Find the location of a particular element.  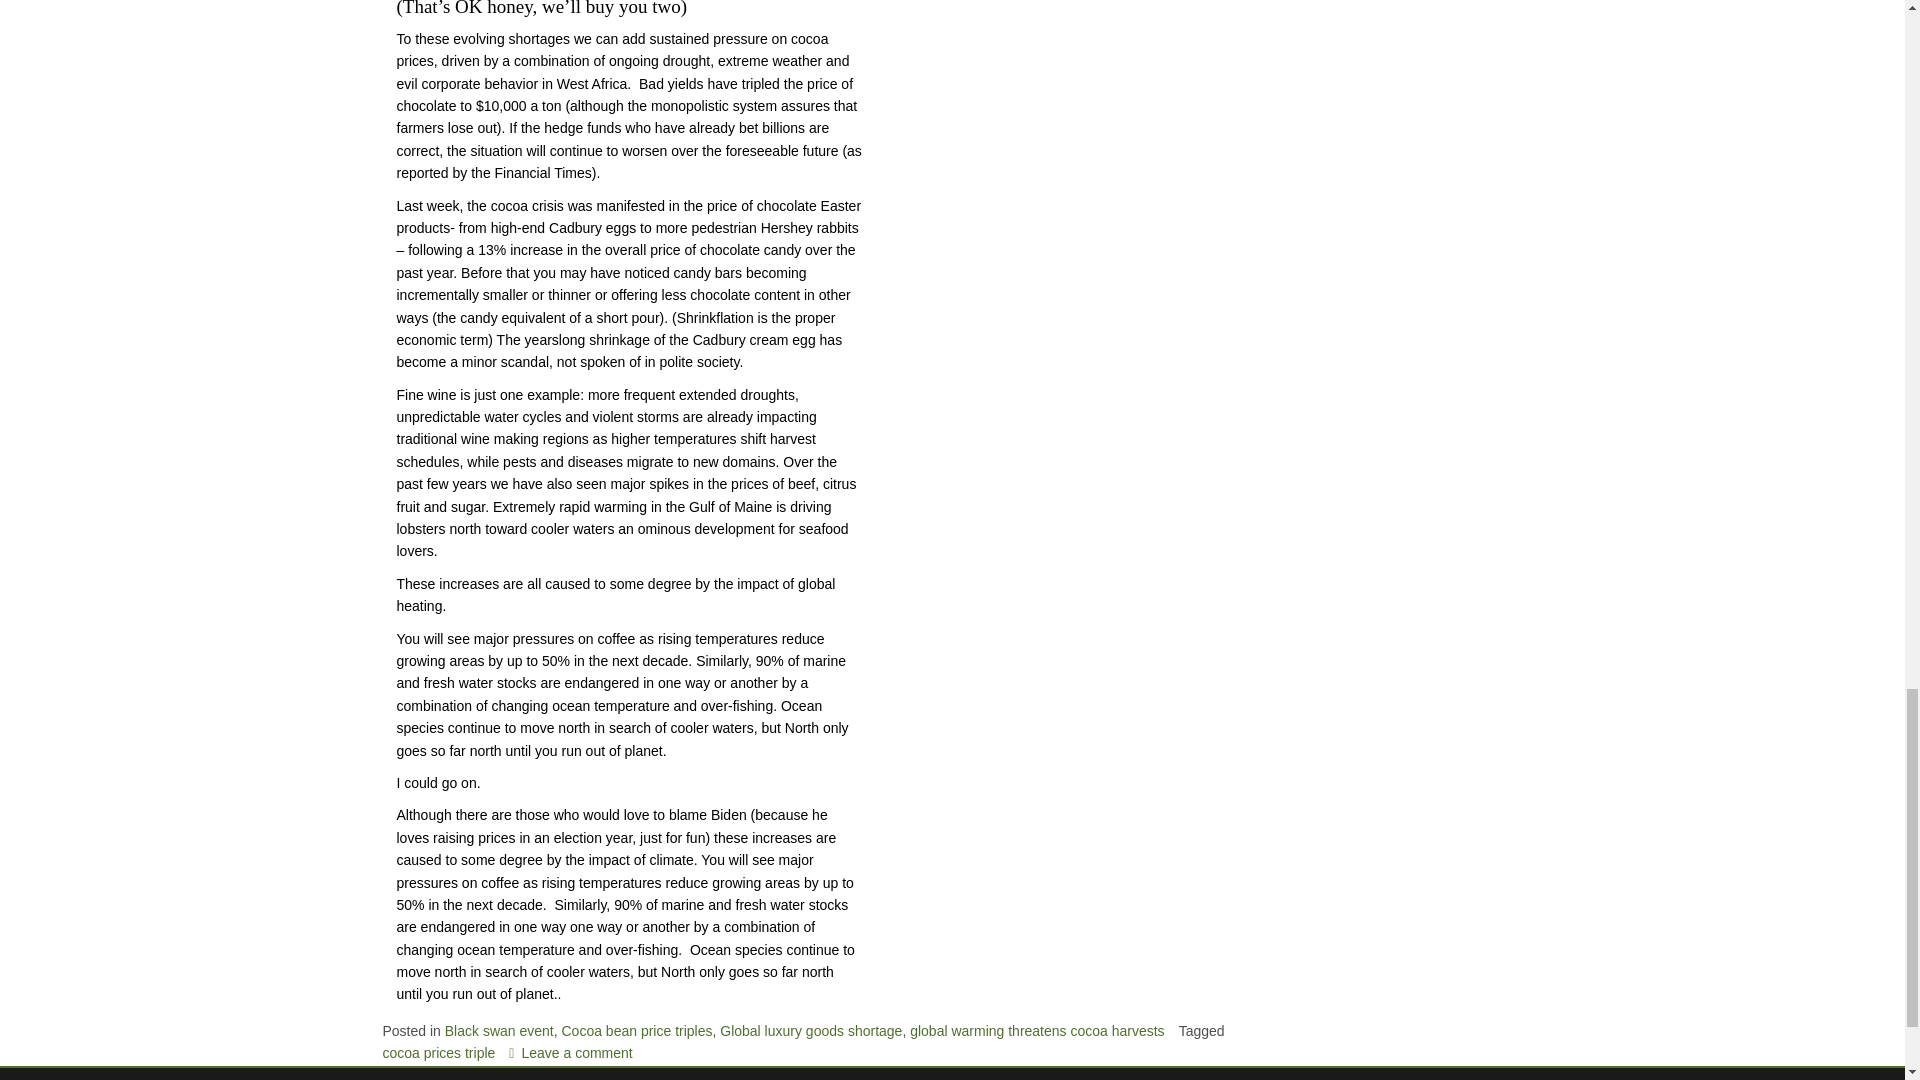

global warming threatens cocoa harvests is located at coordinates (1036, 1030).